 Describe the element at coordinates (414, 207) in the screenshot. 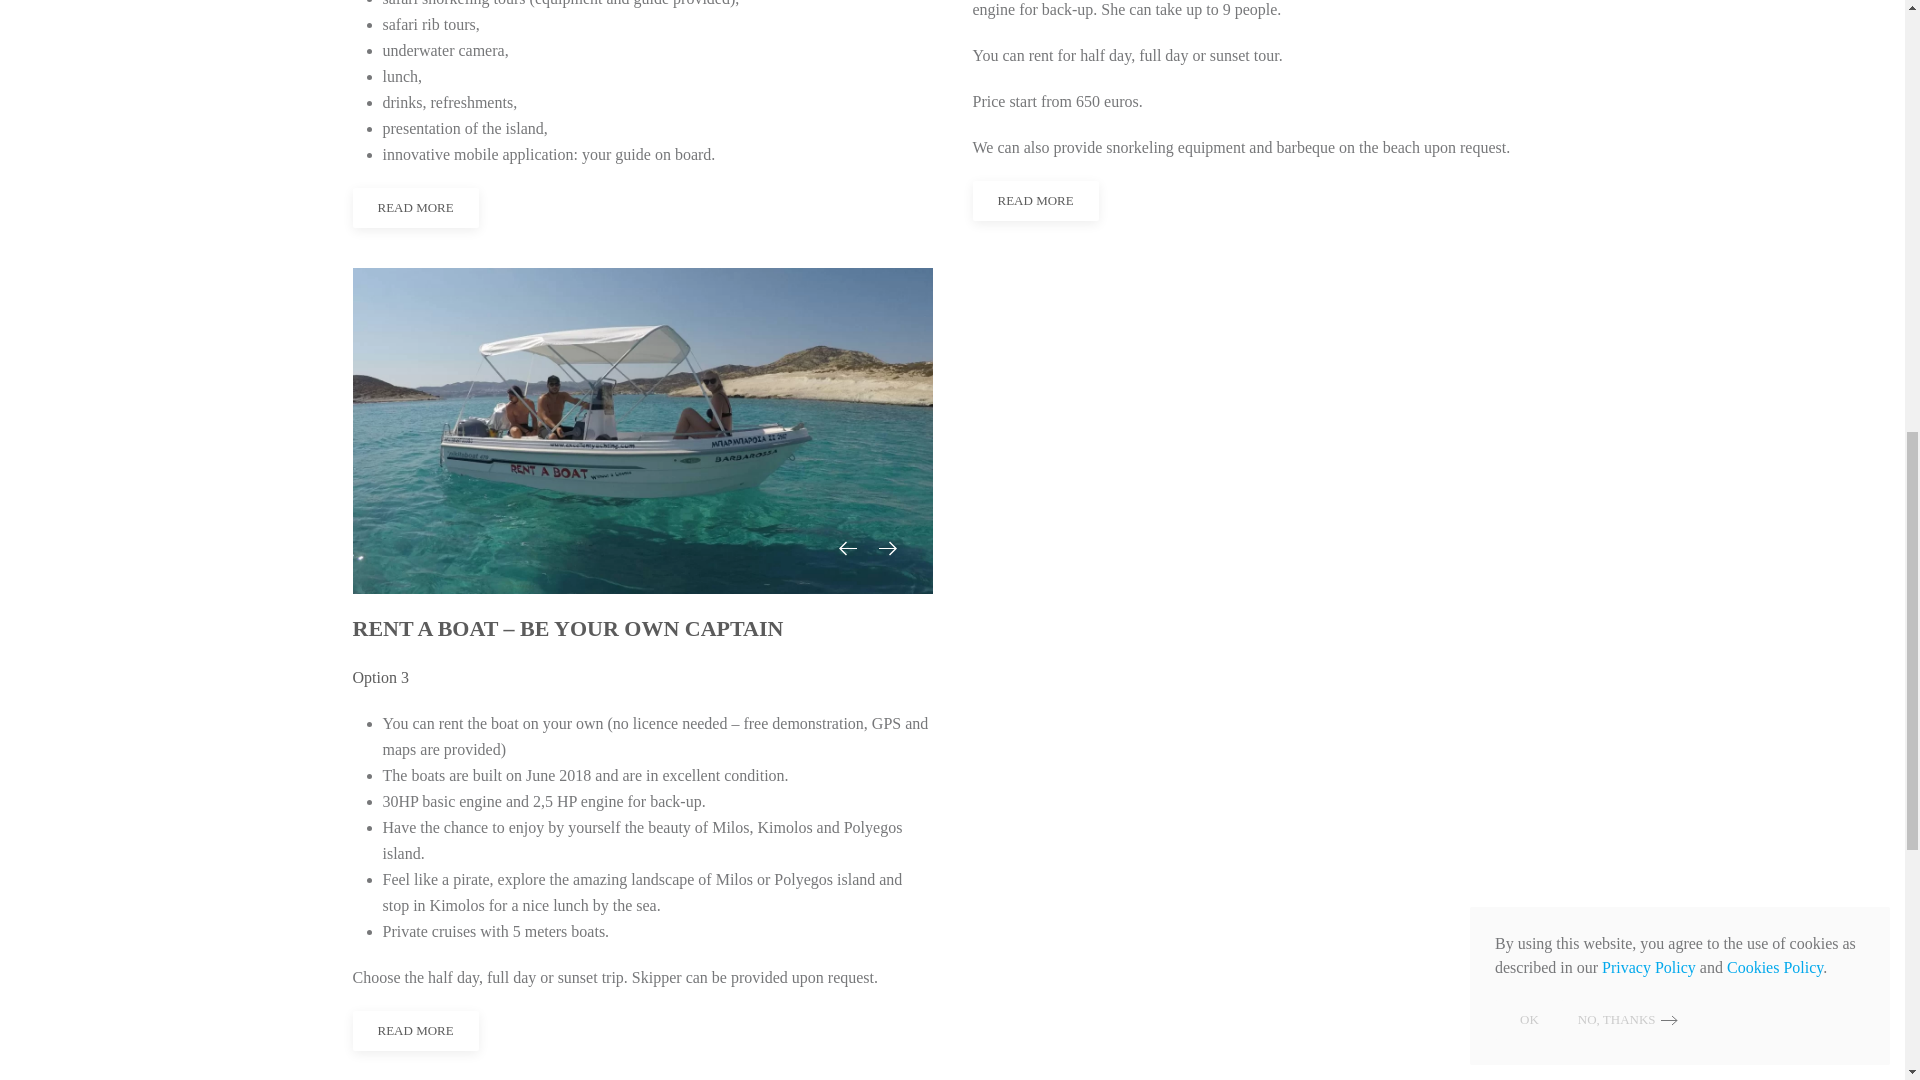

I see `READ MORE` at that location.